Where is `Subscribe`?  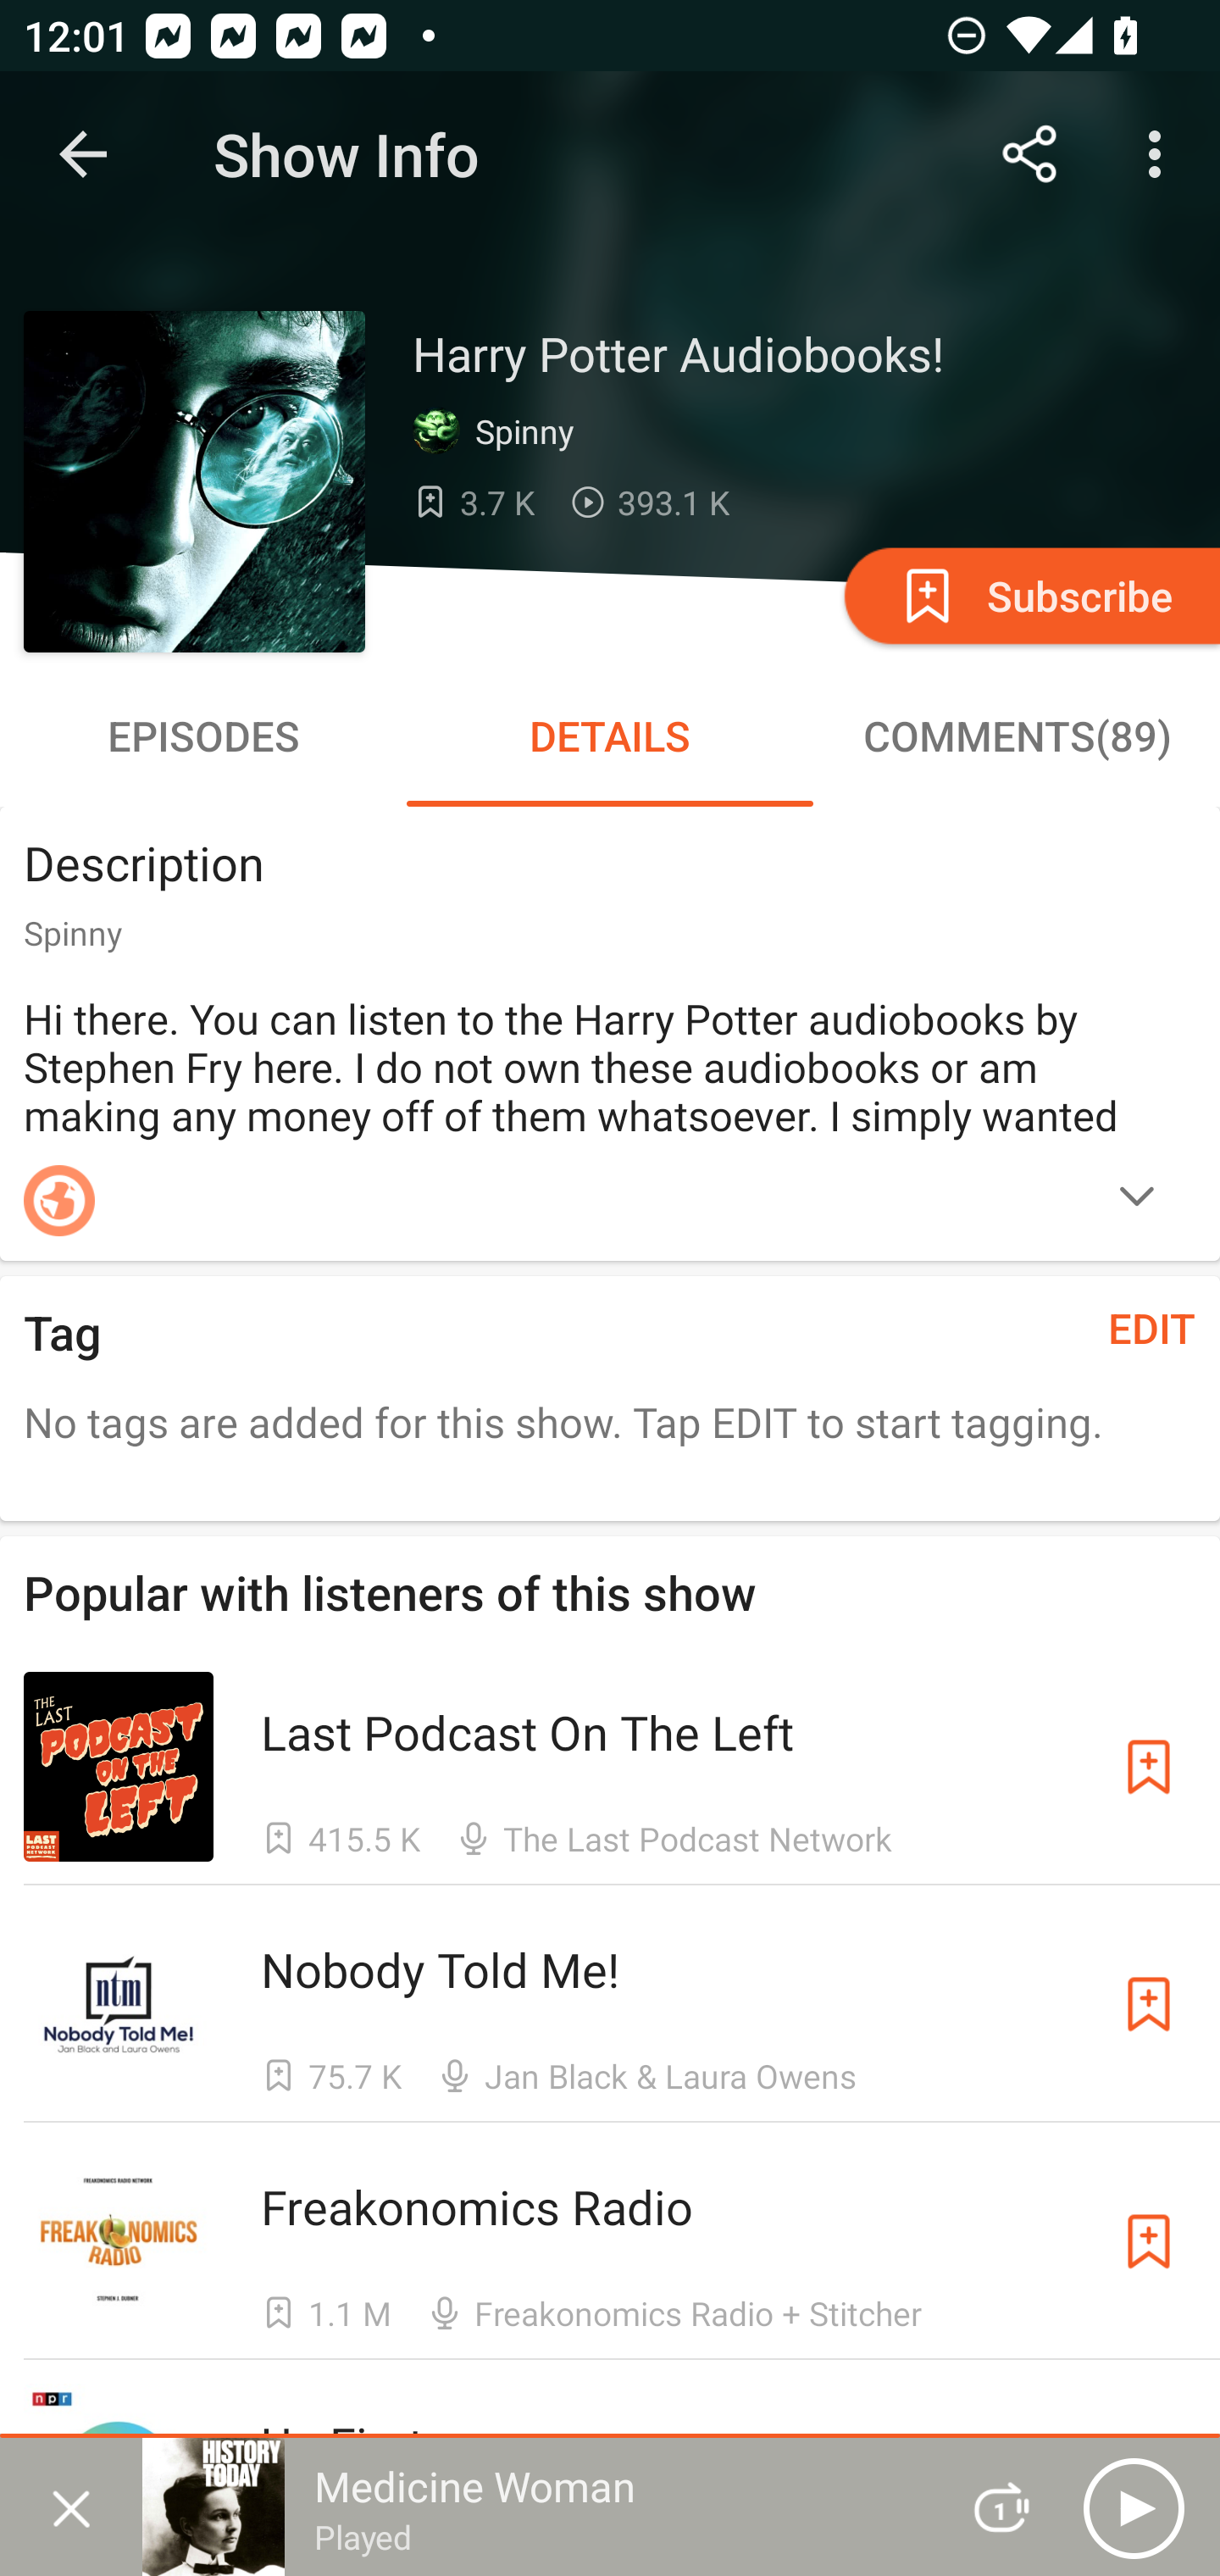 Subscribe is located at coordinates (1029, 595).